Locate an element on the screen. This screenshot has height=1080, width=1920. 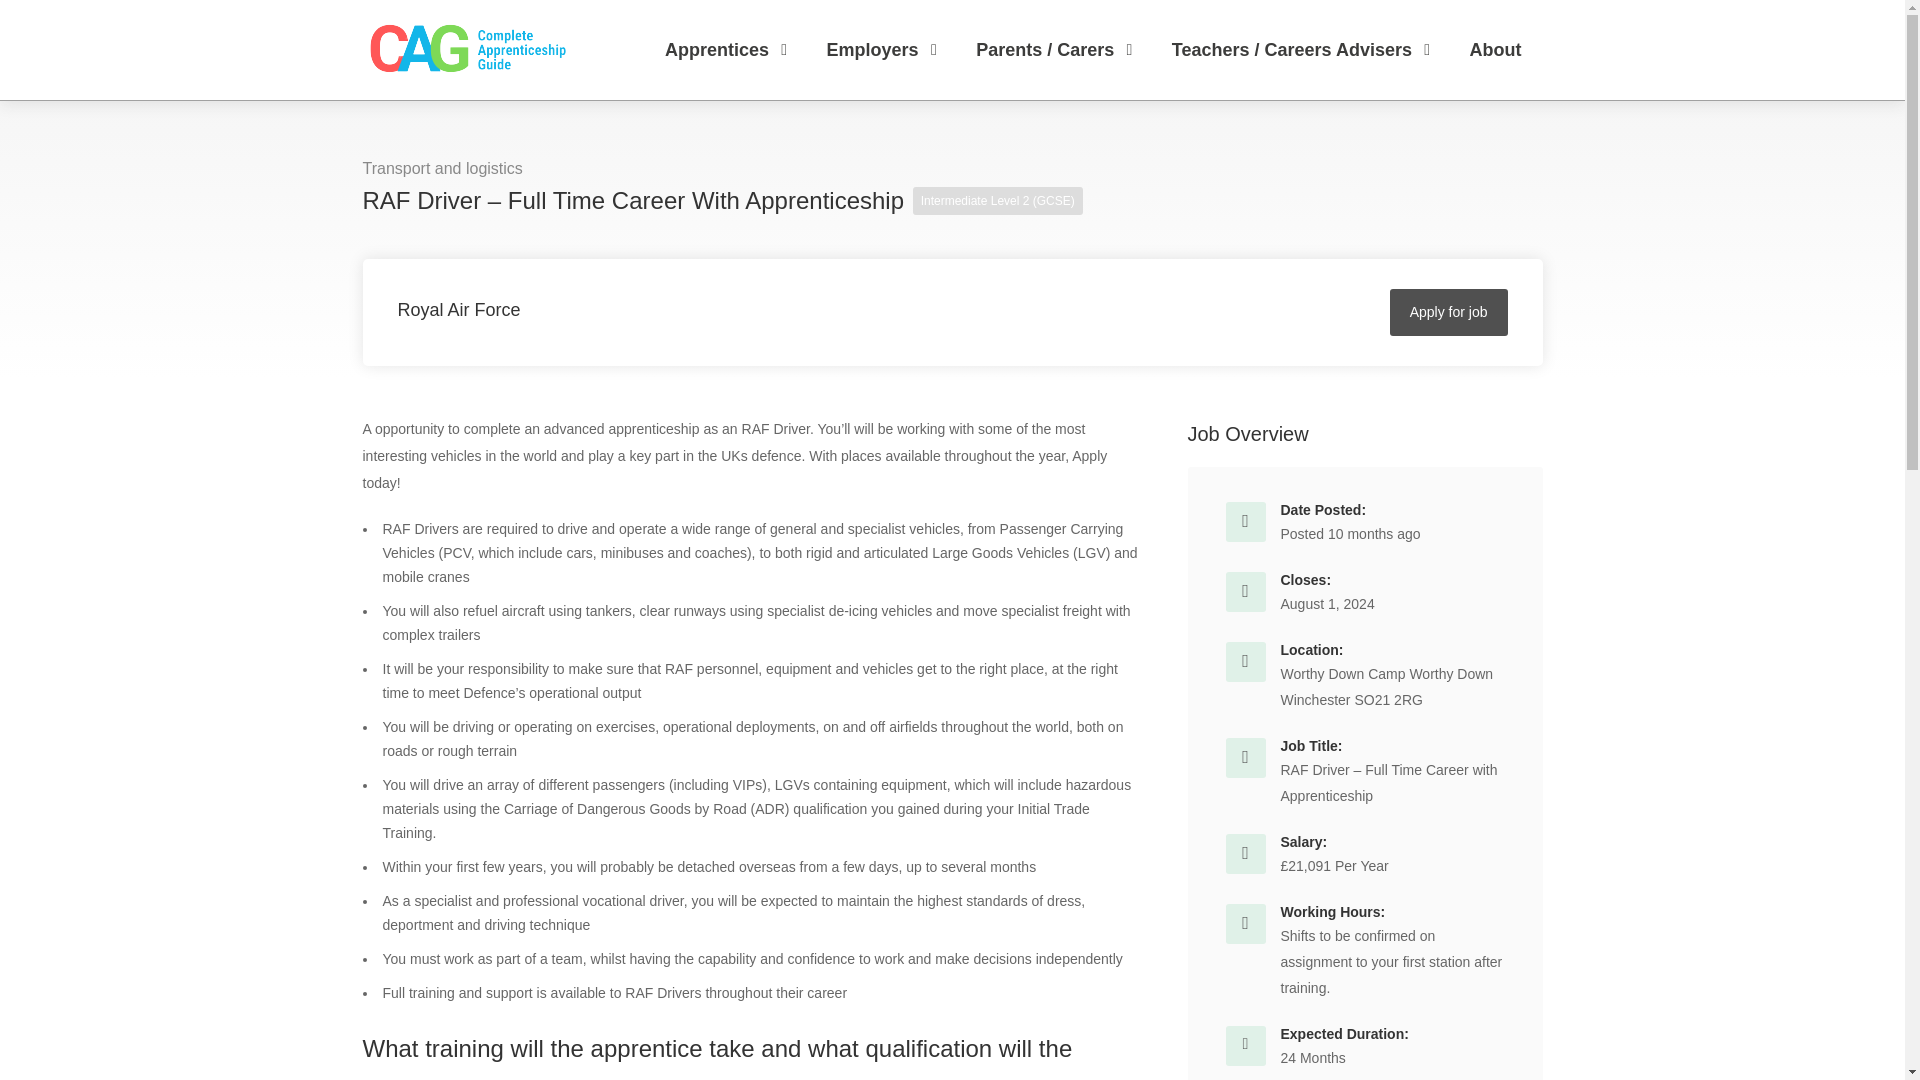
Employers is located at coordinates (886, 50).